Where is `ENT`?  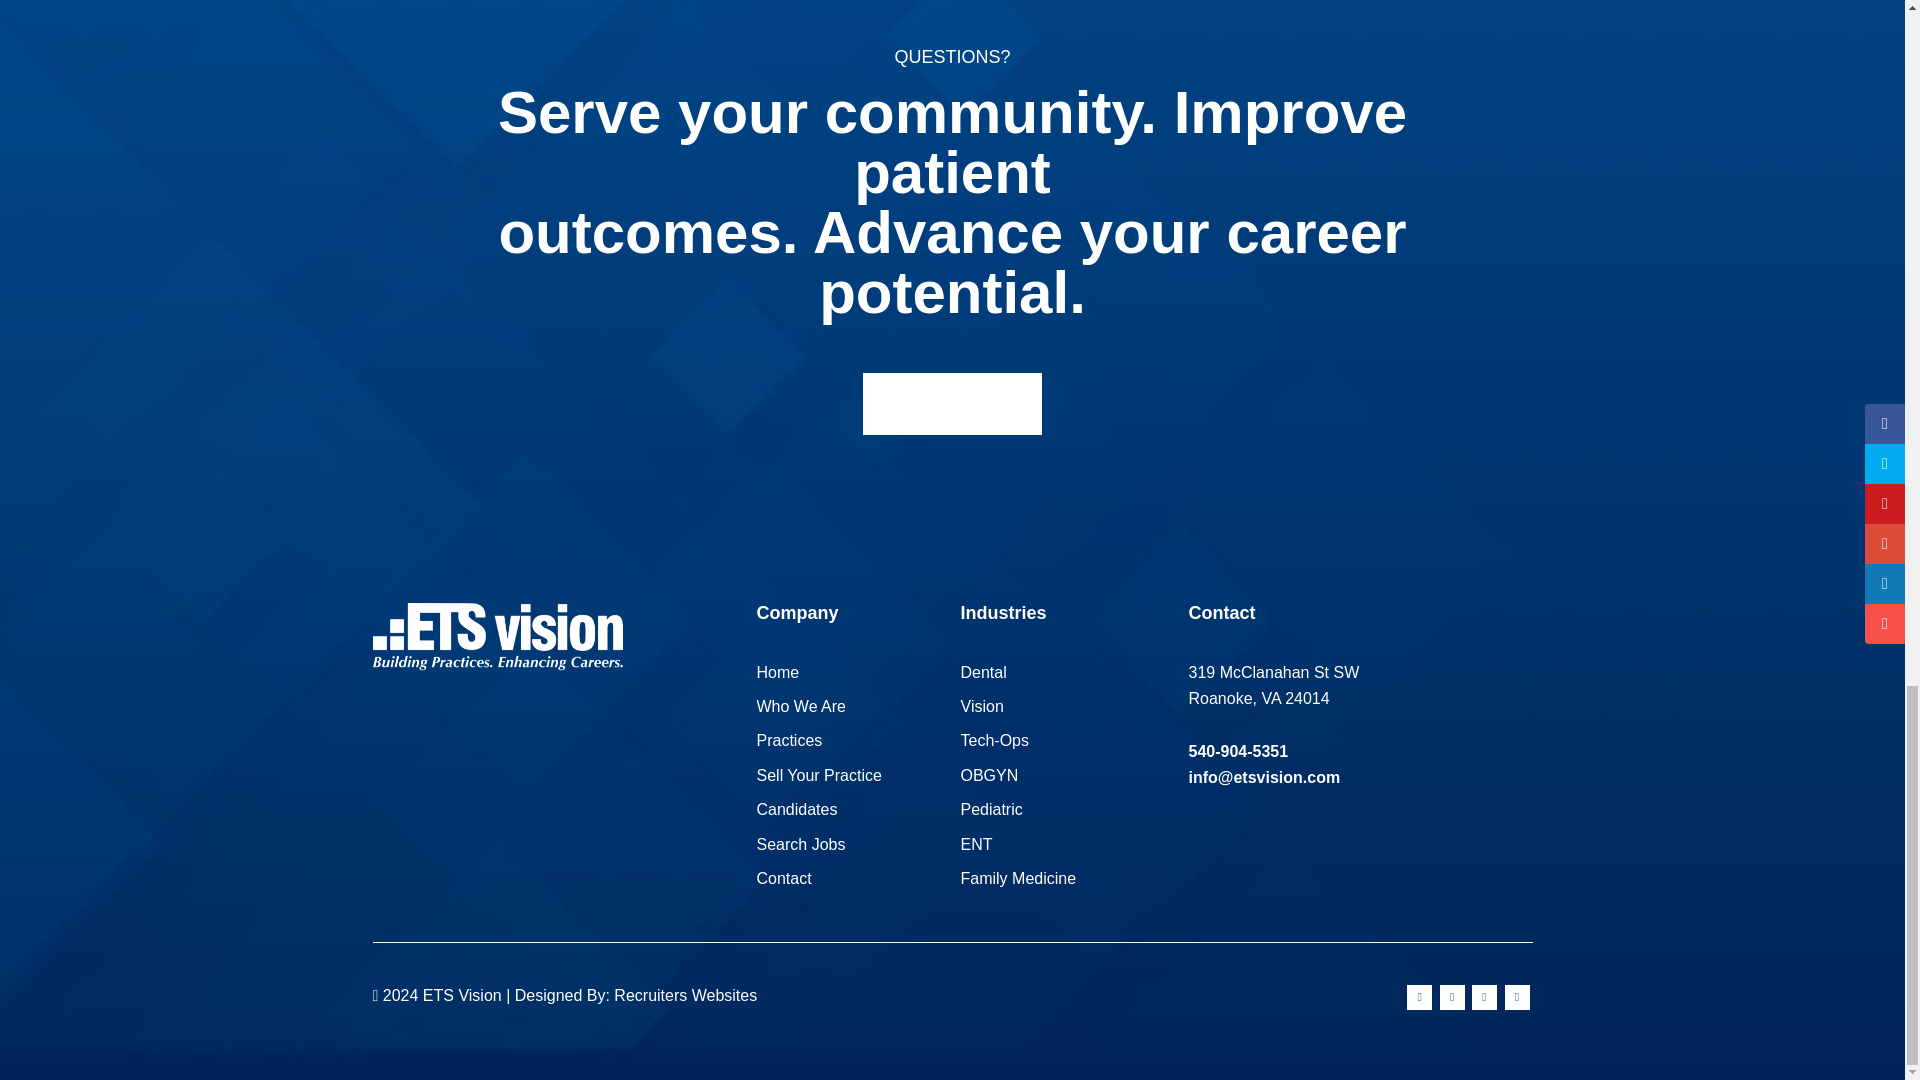 ENT is located at coordinates (976, 844).